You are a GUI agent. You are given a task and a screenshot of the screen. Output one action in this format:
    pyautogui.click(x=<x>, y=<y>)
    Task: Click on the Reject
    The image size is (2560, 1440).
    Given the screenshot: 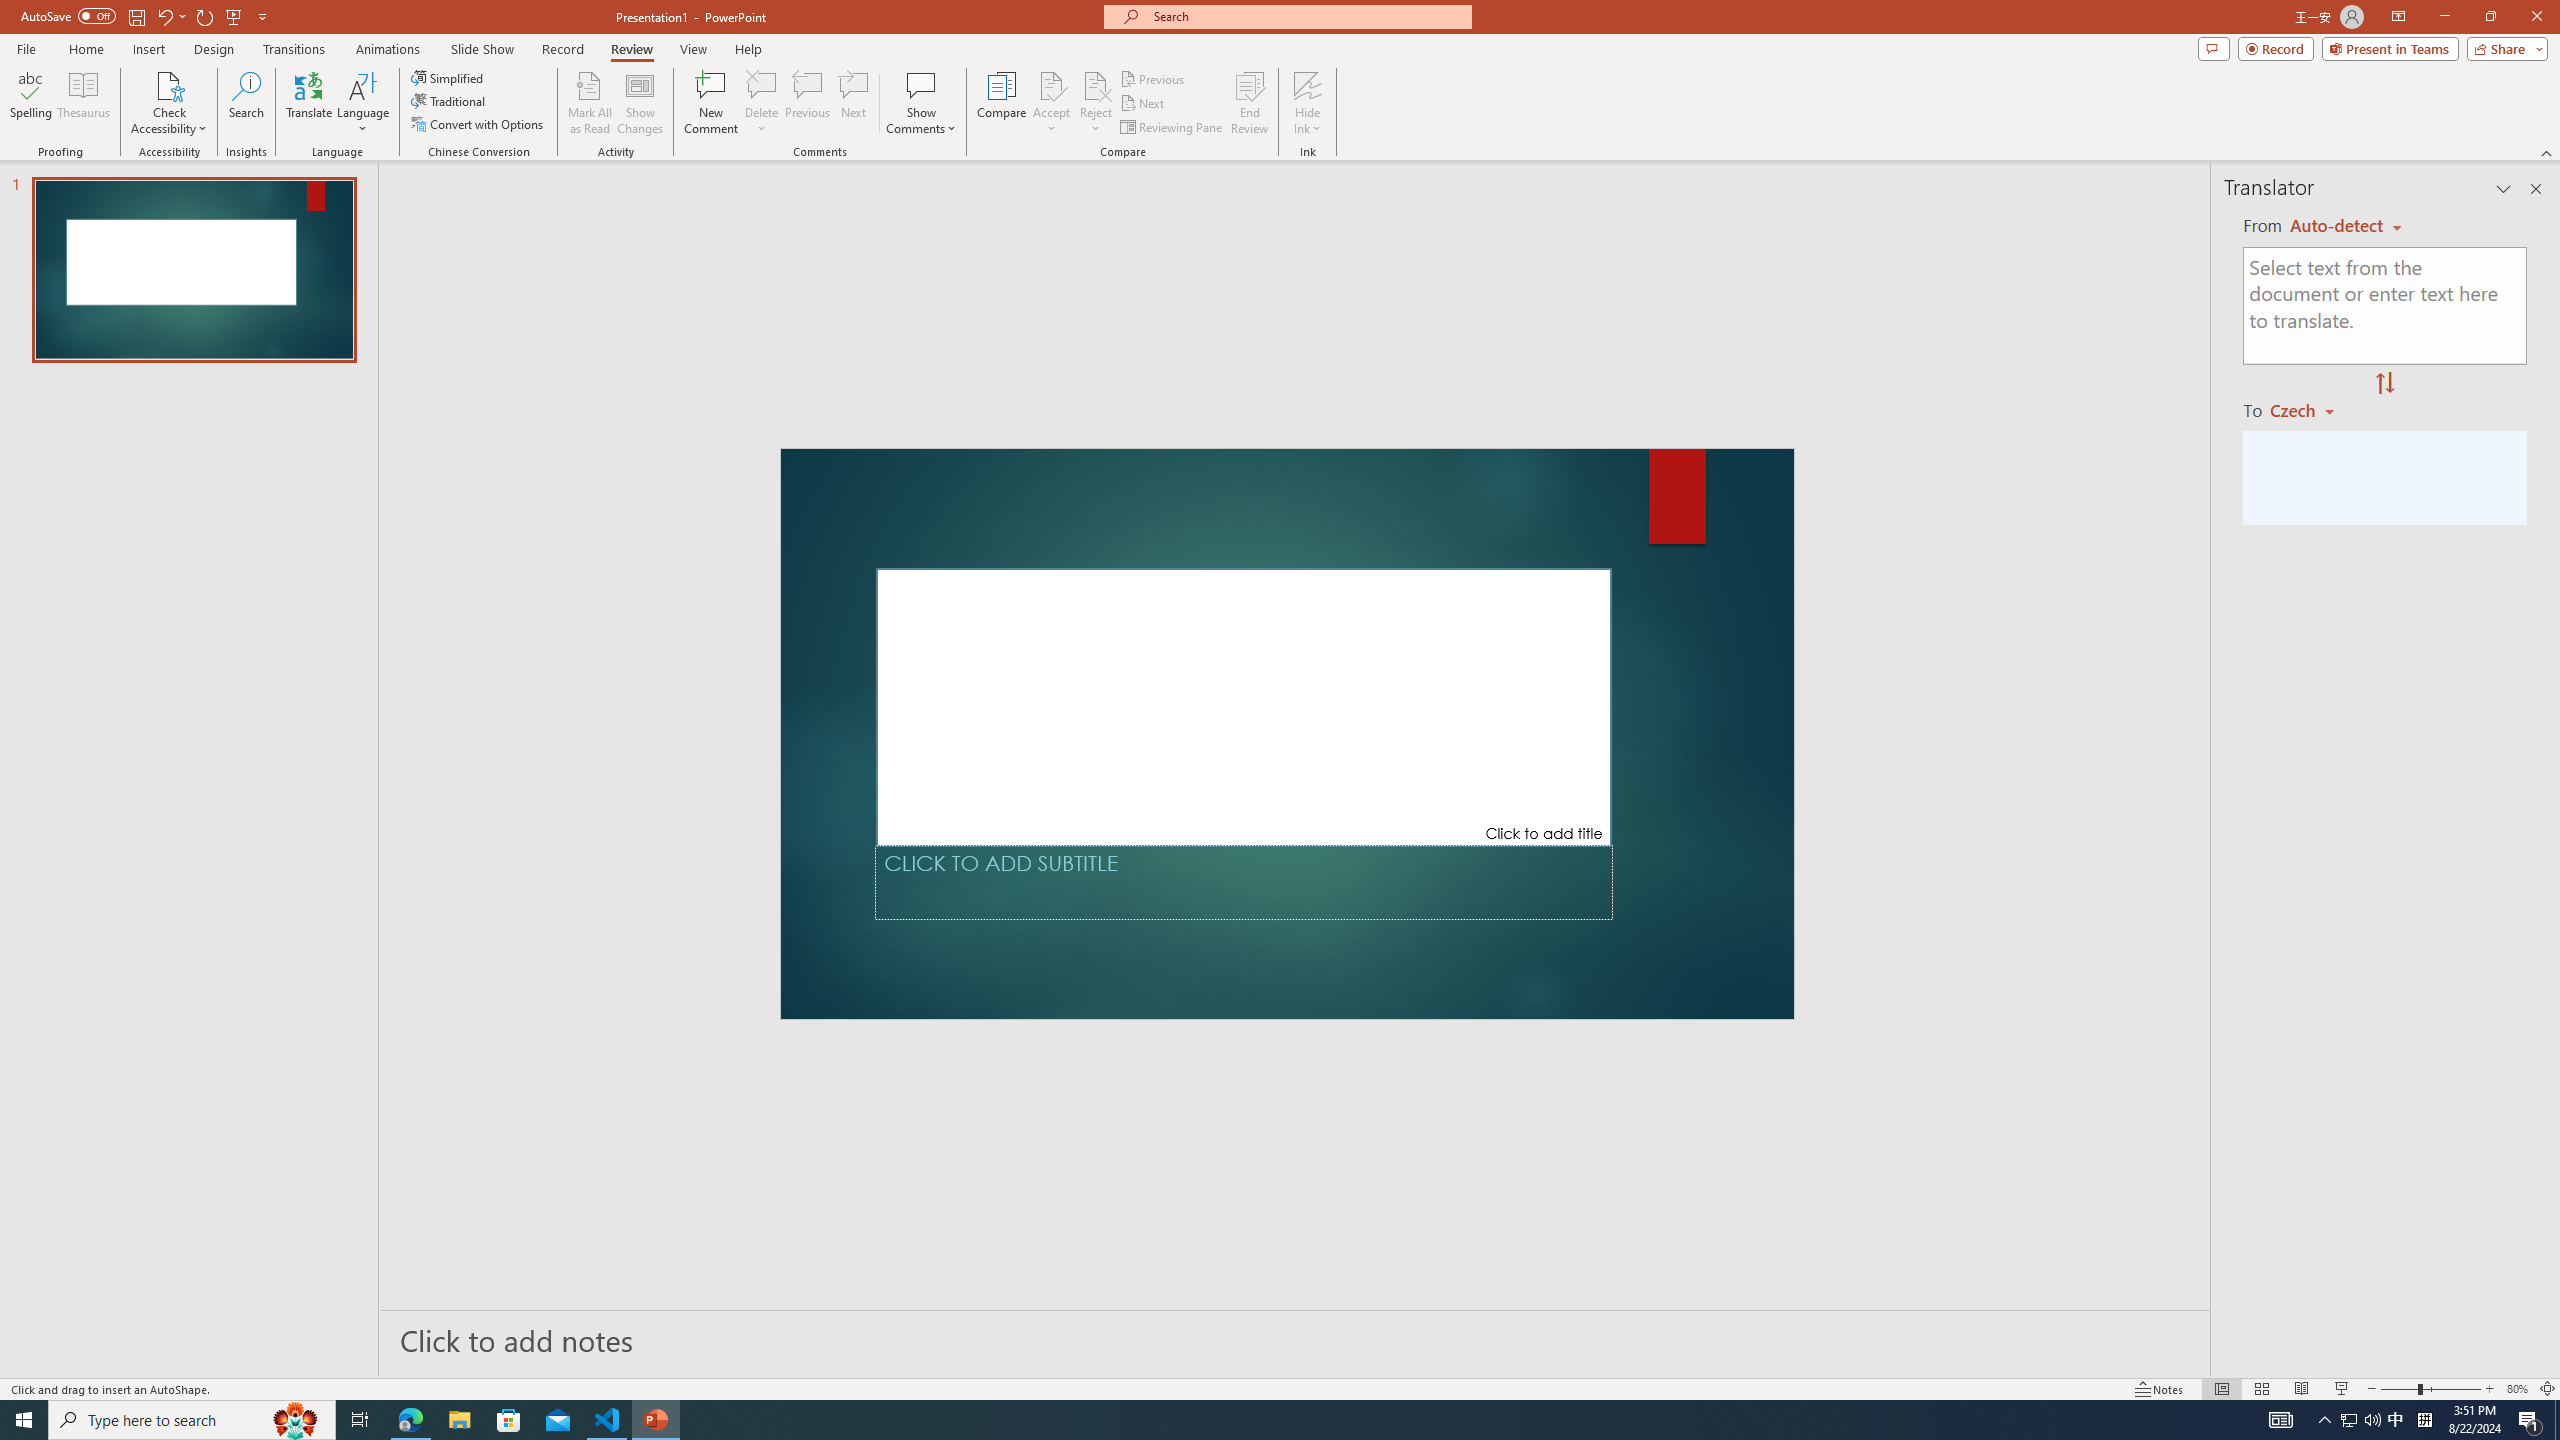 What is the action you would take?
    pyautogui.click(x=1096, y=103)
    